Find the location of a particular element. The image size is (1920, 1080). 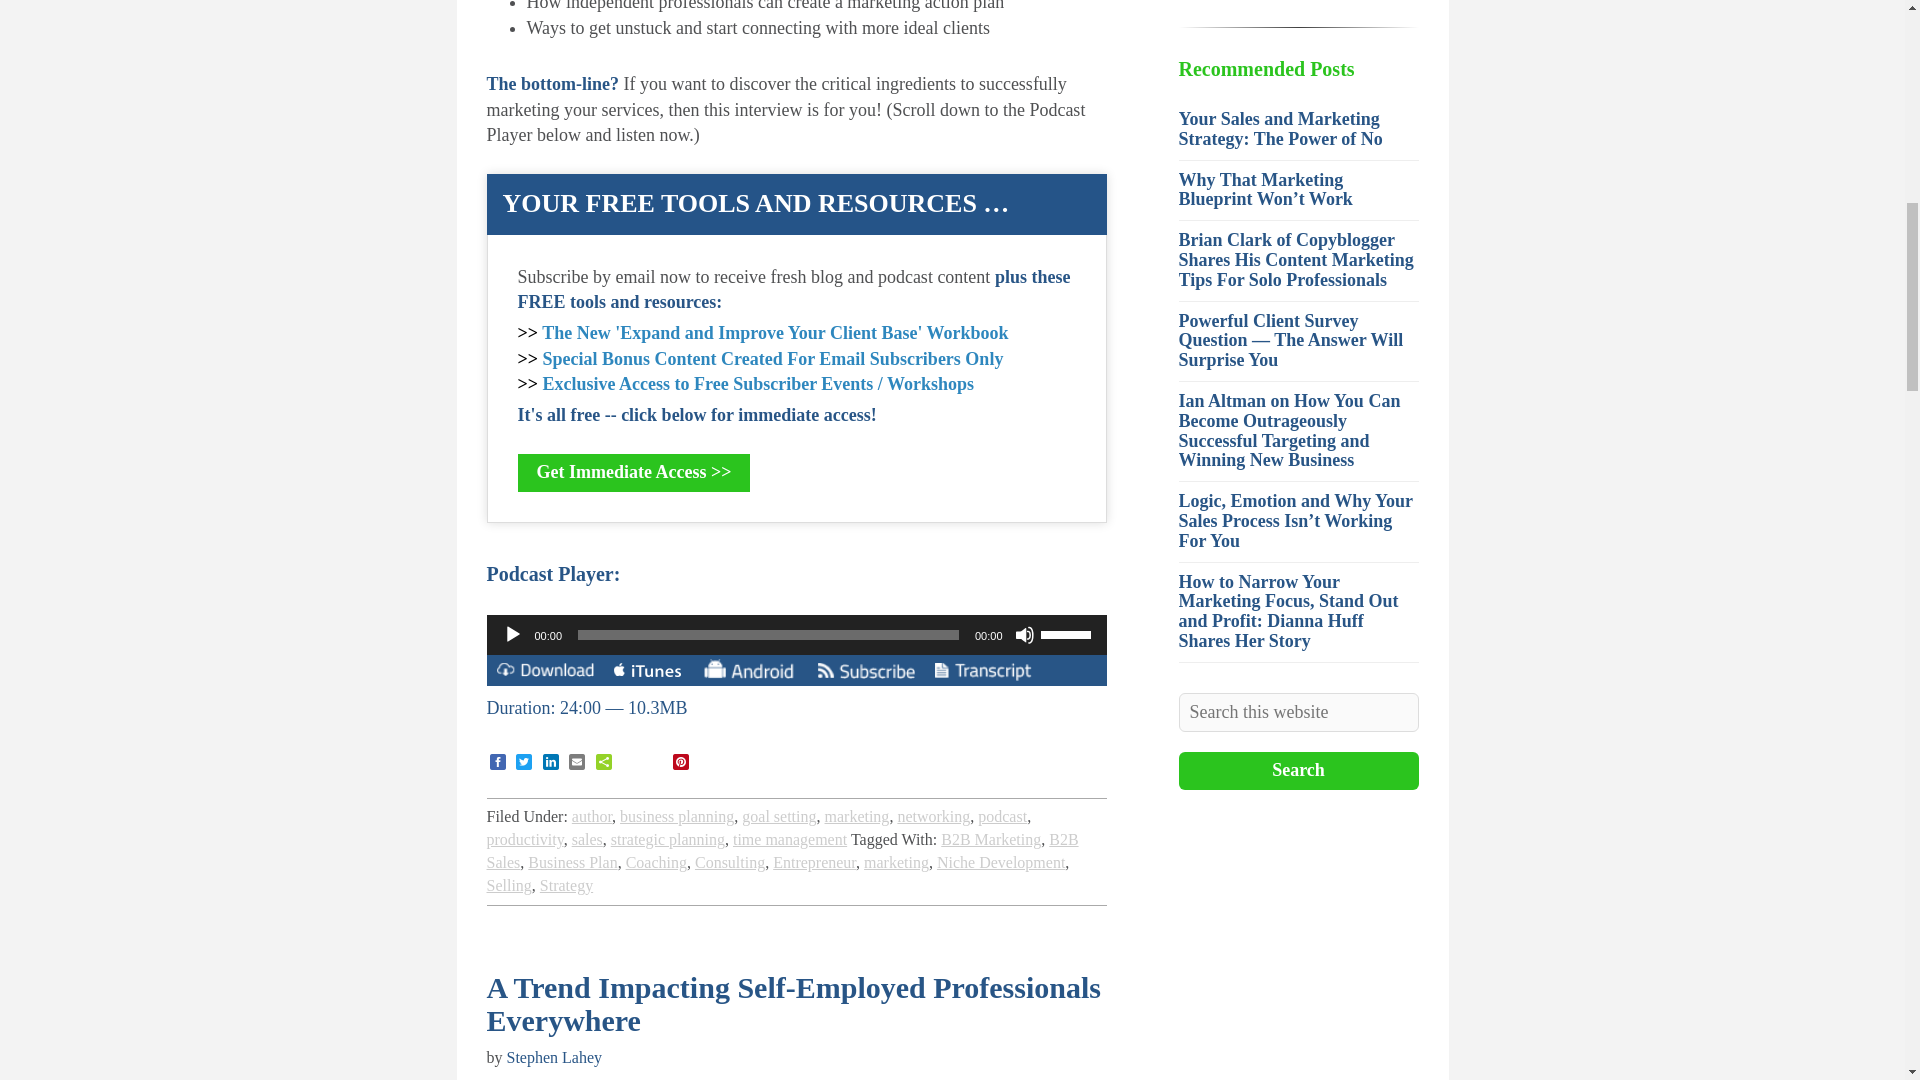

business planning is located at coordinates (676, 816).